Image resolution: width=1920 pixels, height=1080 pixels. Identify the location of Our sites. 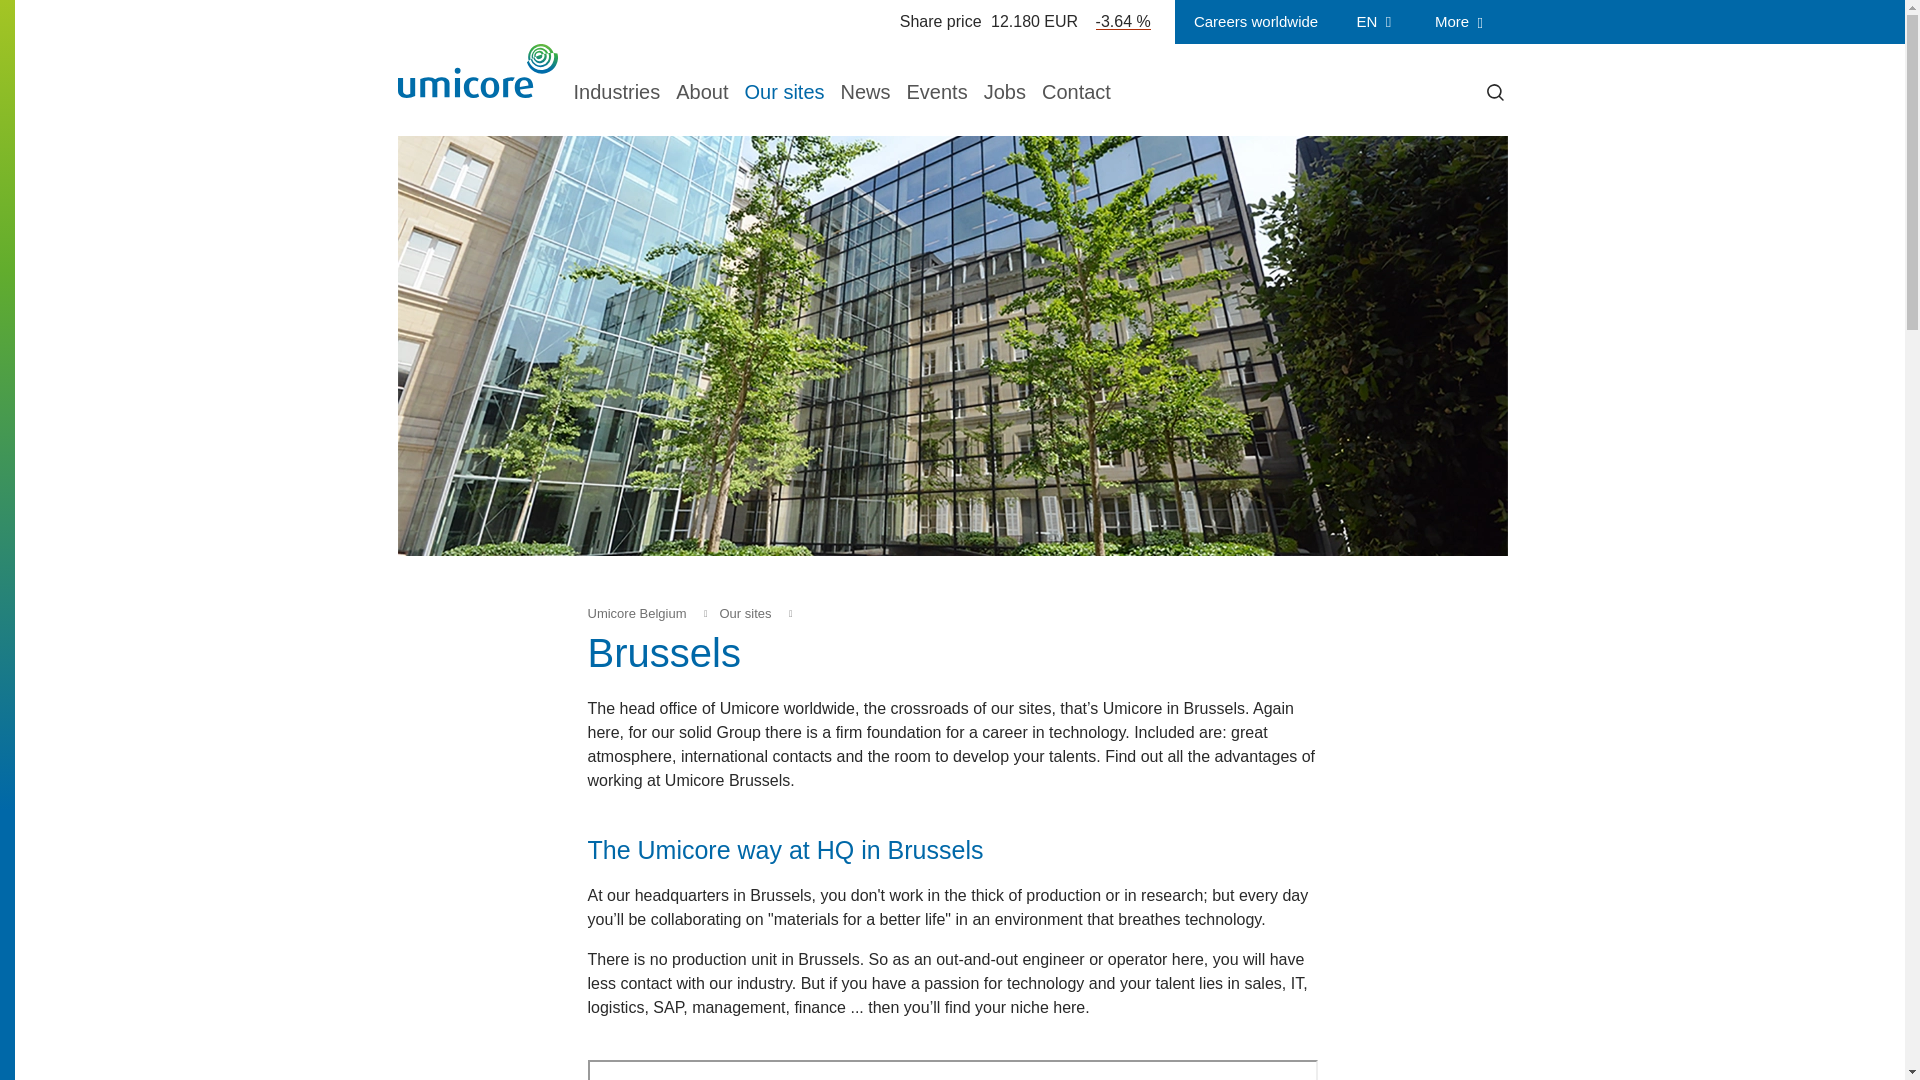
(744, 613).